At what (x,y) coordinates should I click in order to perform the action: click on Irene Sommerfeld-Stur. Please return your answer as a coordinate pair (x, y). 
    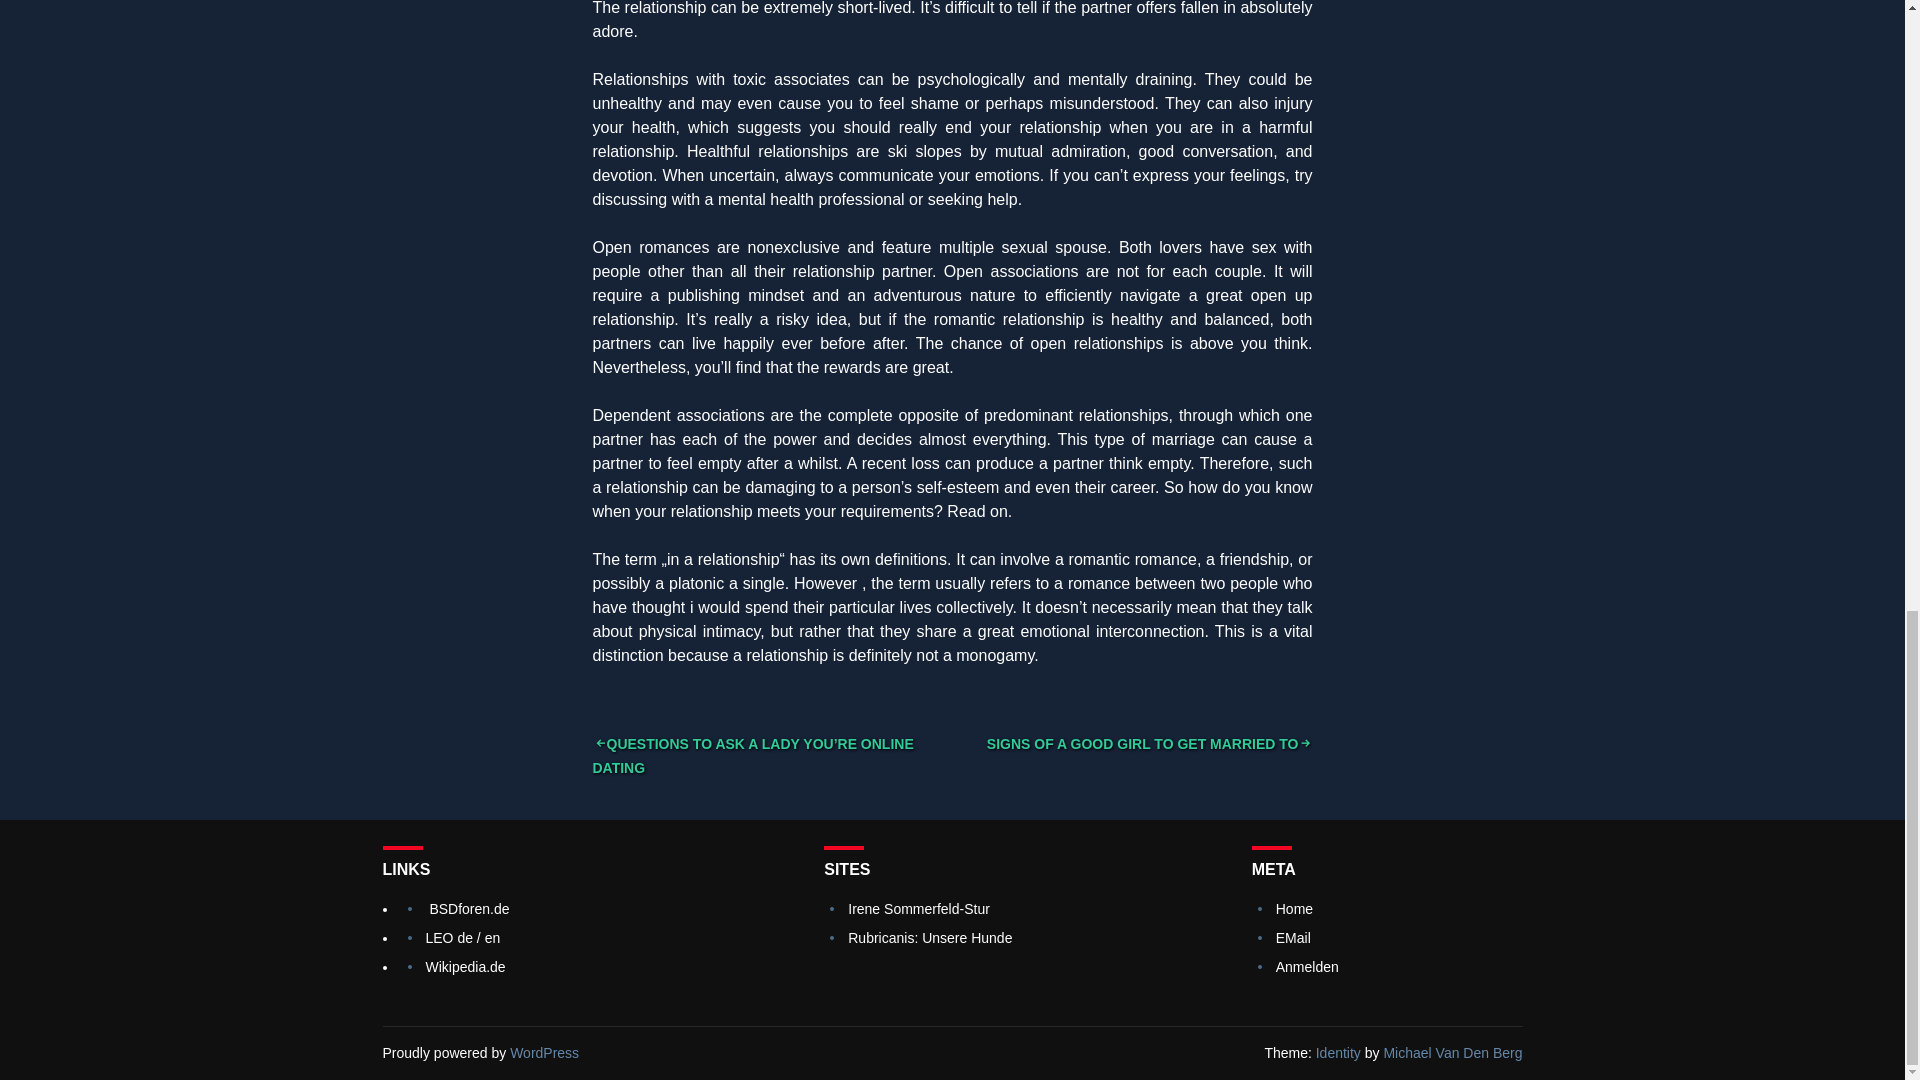
    Looking at the image, I should click on (919, 908).